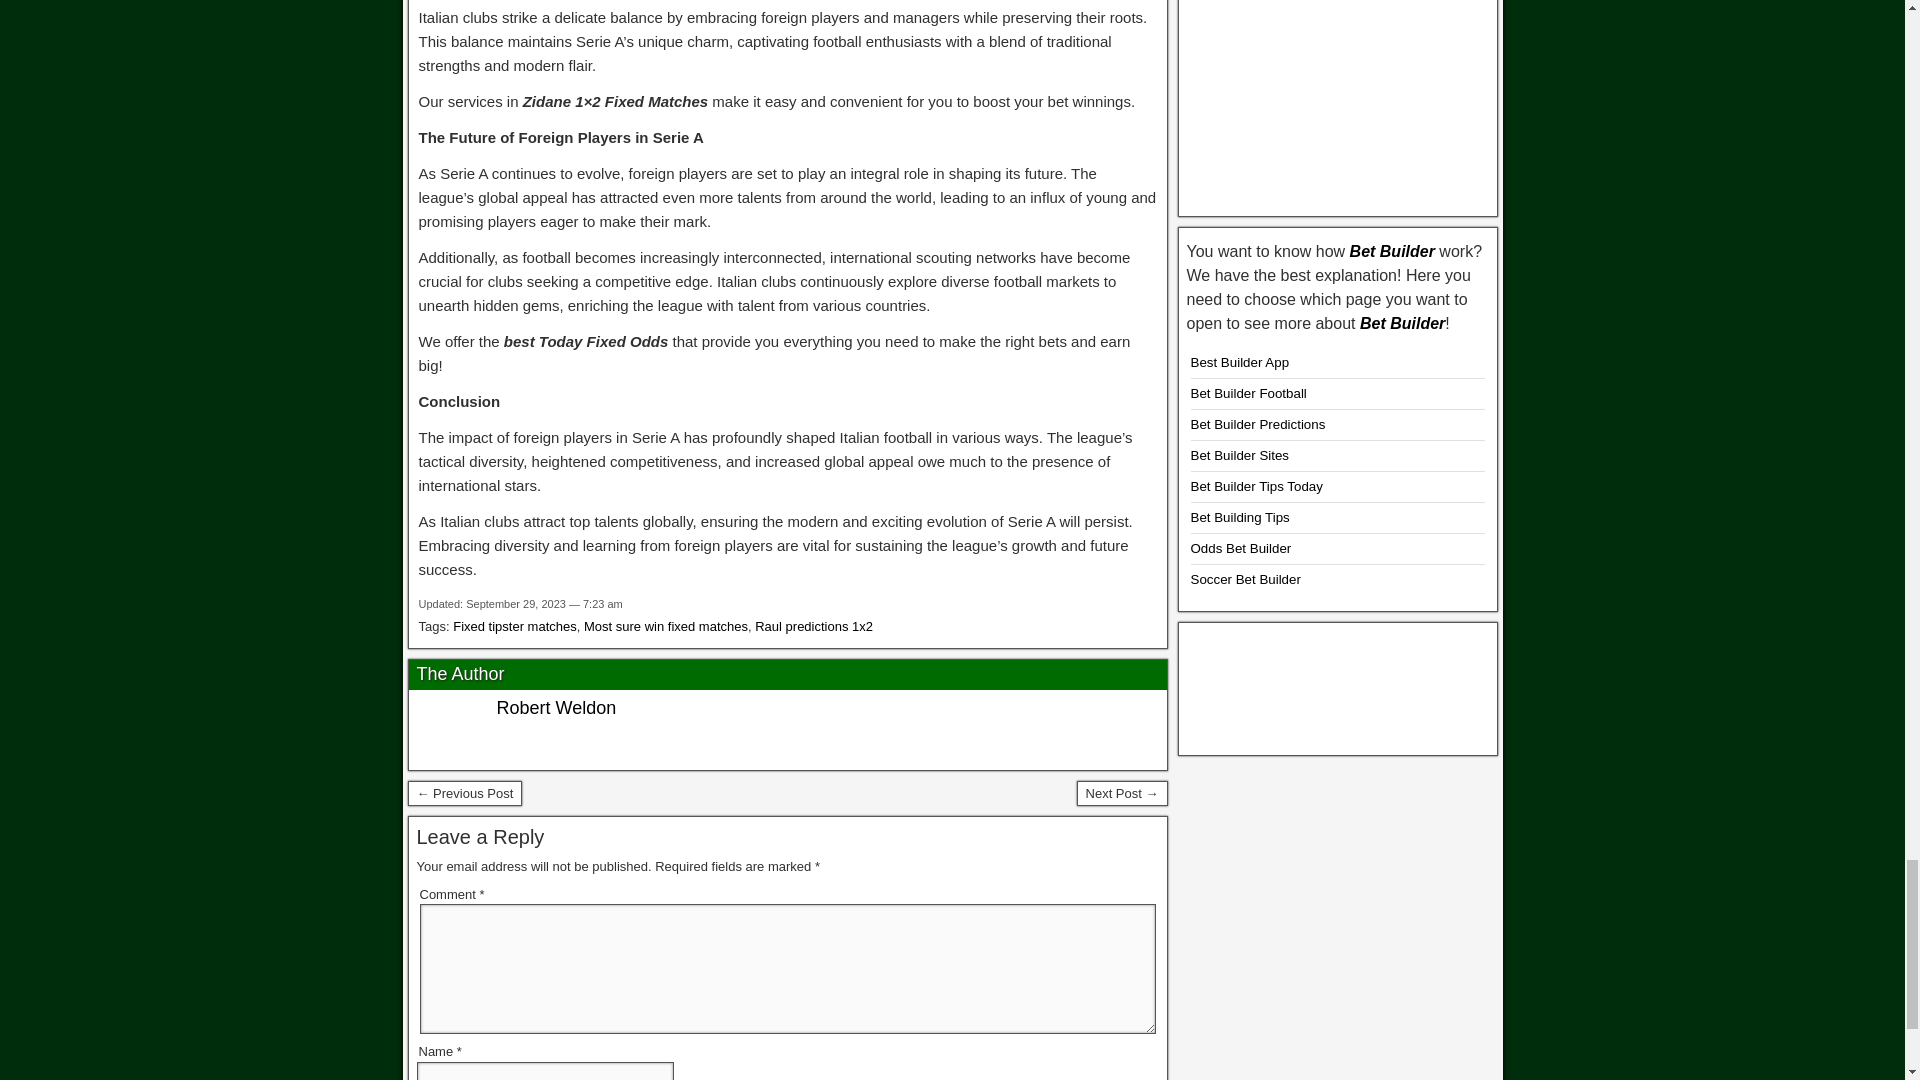  I want to click on Robert Weldon, so click(556, 708).